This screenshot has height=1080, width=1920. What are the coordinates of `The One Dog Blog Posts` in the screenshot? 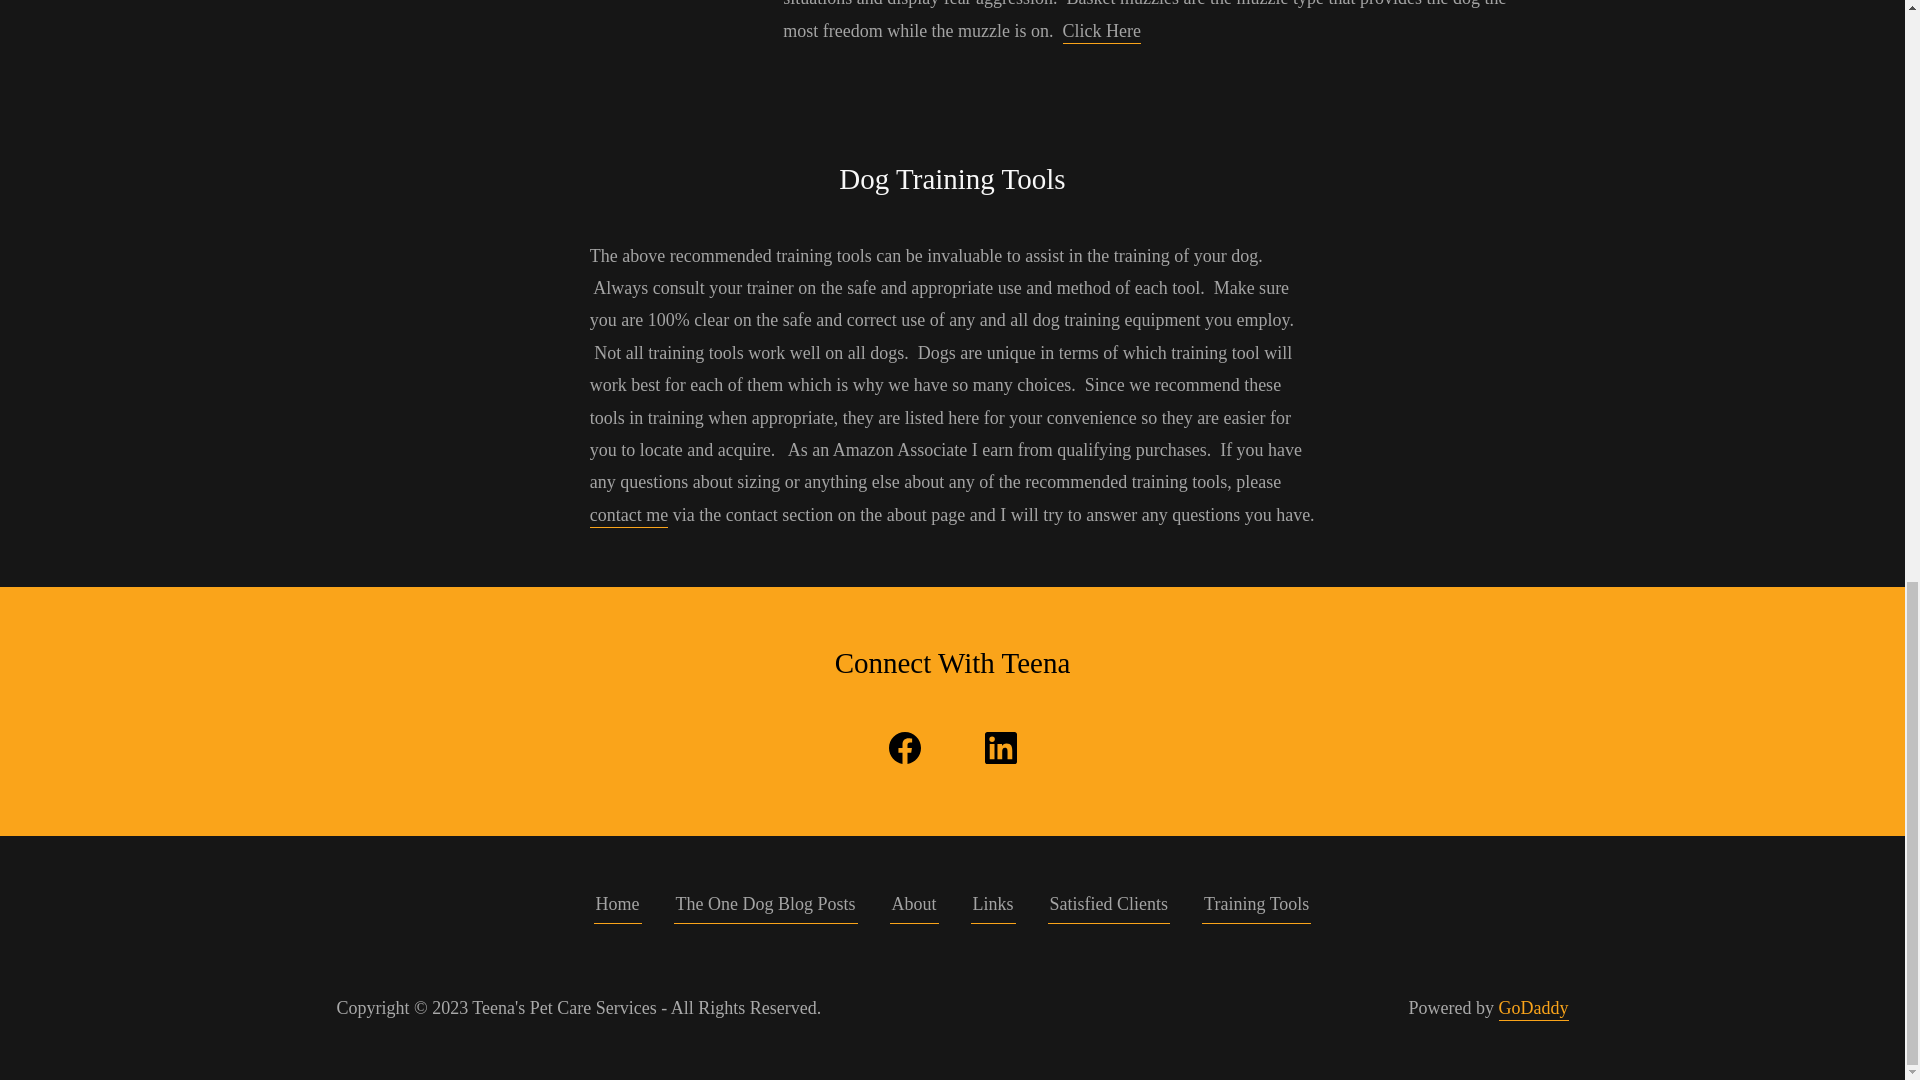 It's located at (766, 908).